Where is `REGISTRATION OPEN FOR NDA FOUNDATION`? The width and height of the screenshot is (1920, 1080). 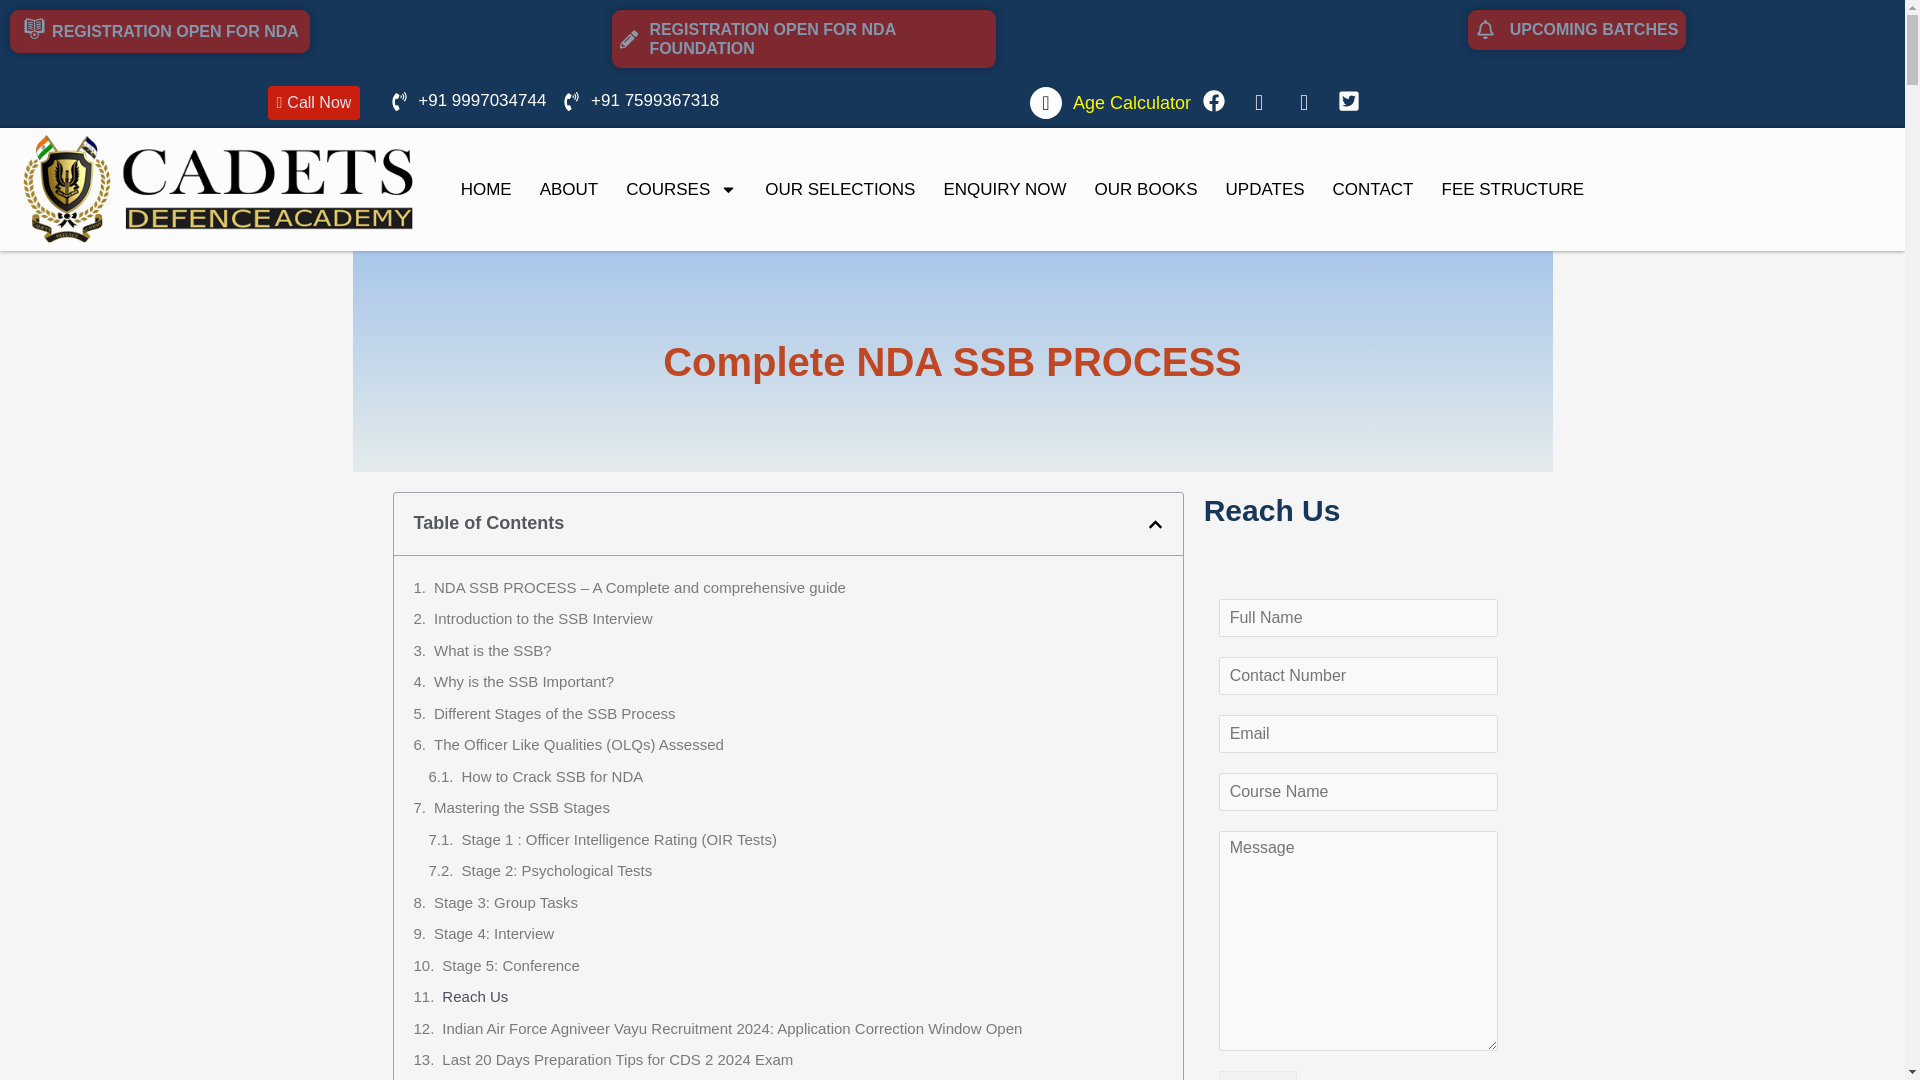
REGISTRATION OPEN FOR NDA FOUNDATION is located at coordinates (804, 38).